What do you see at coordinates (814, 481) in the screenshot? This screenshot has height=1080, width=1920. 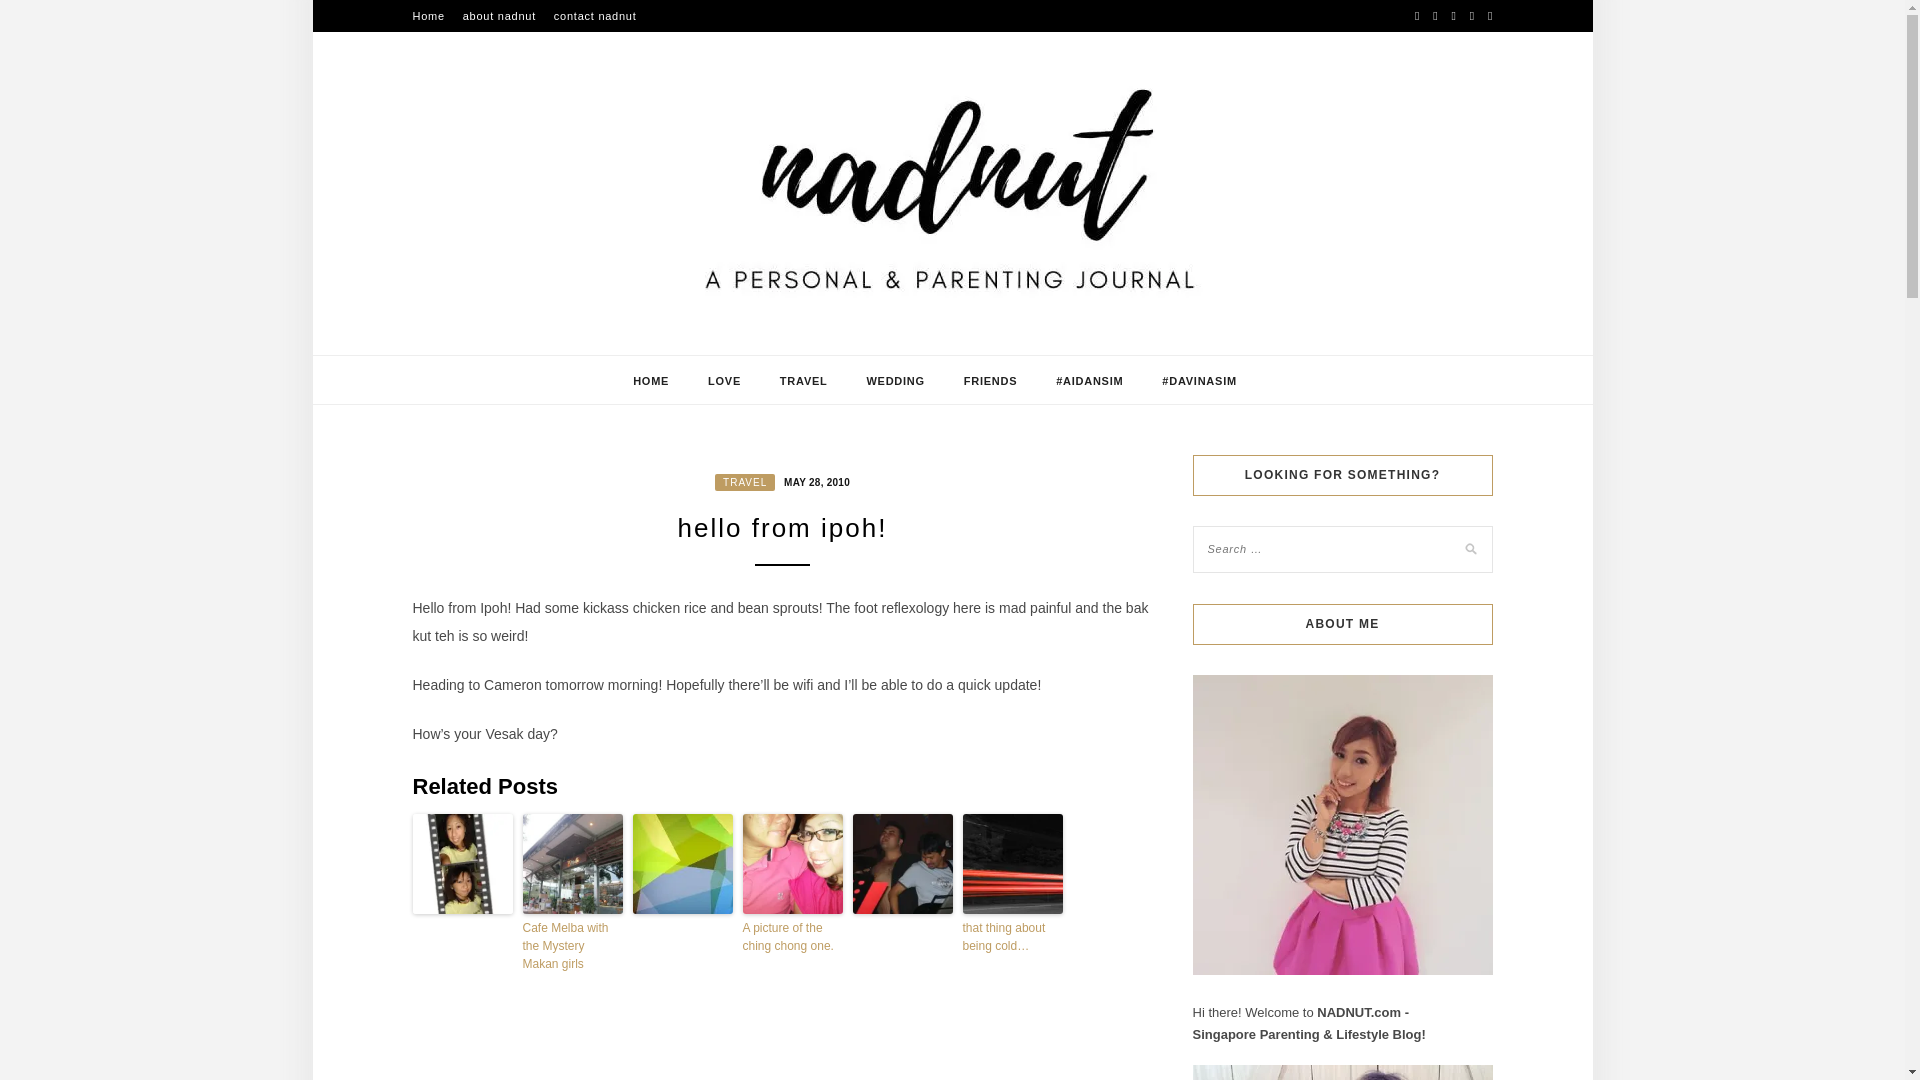 I see `MAY 28, 2010` at bounding box center [814, 481].